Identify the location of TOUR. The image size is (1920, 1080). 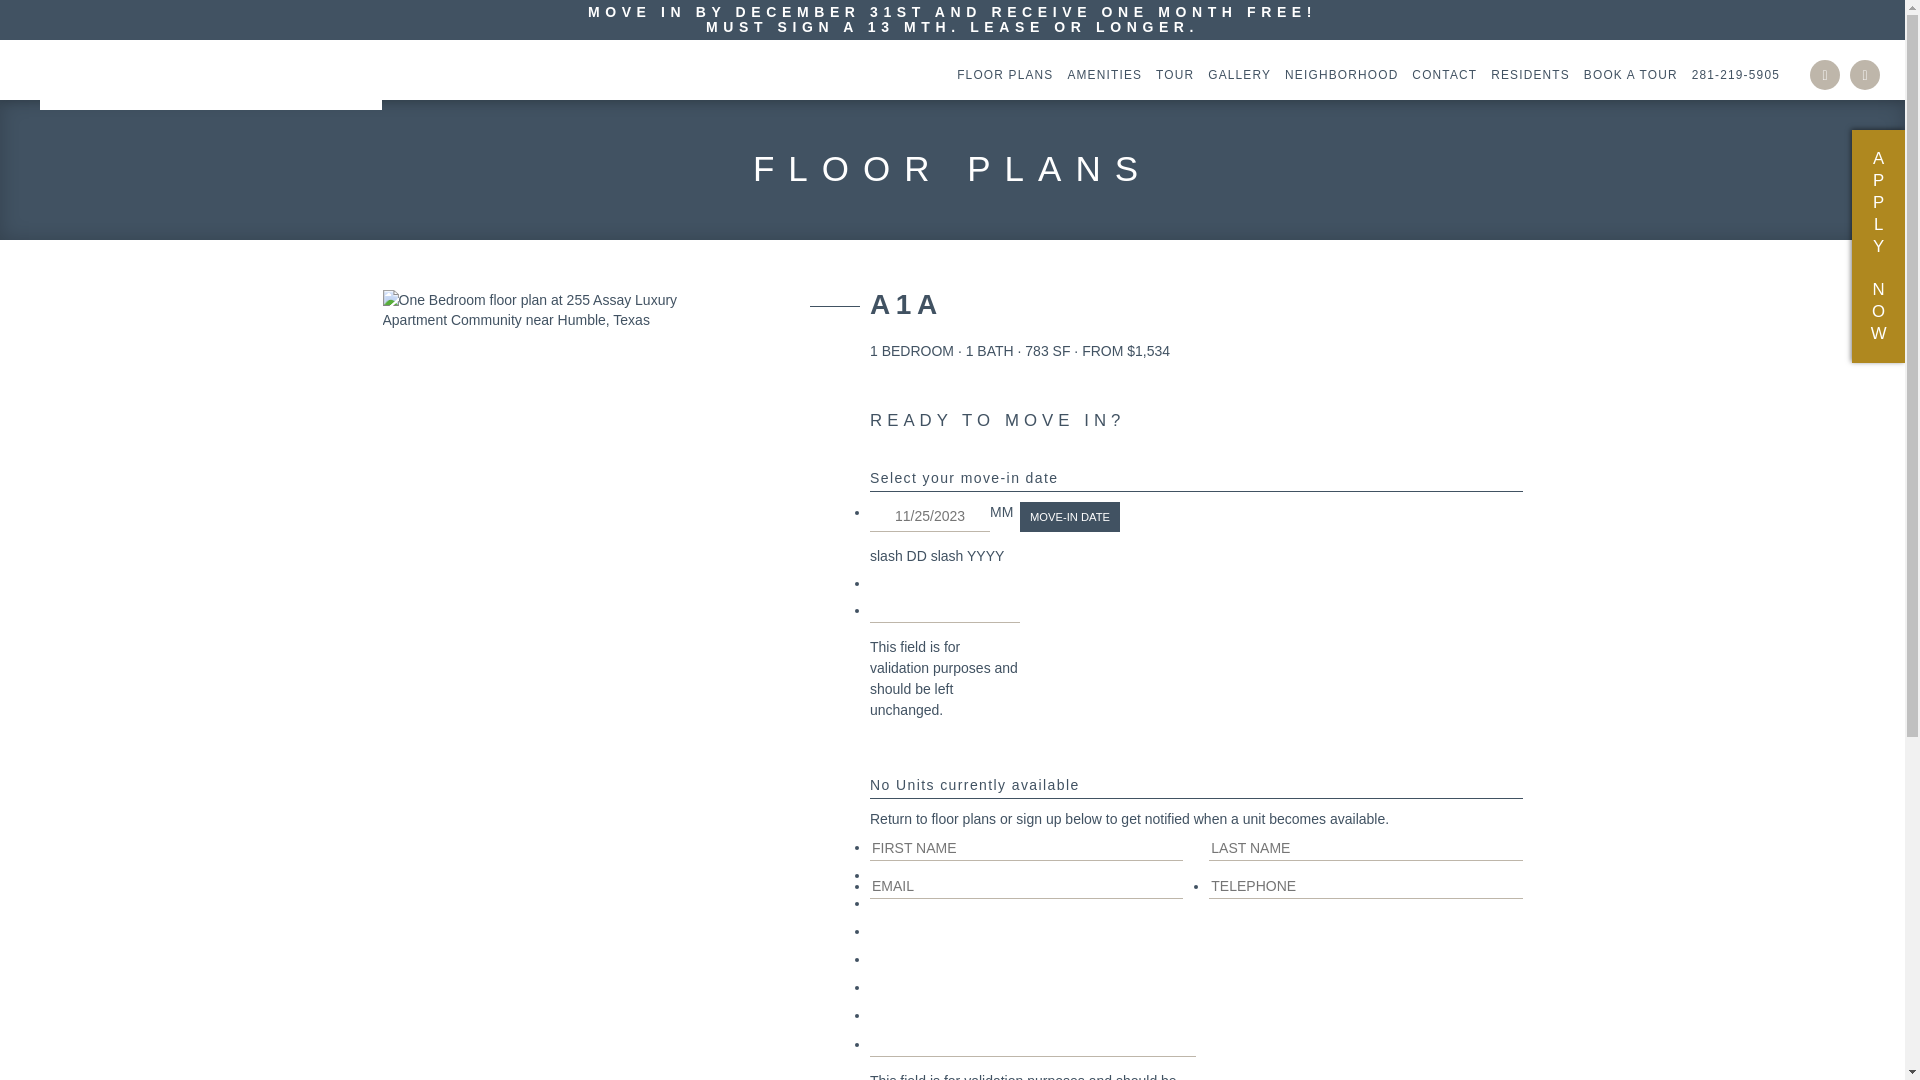
(1170, 75).